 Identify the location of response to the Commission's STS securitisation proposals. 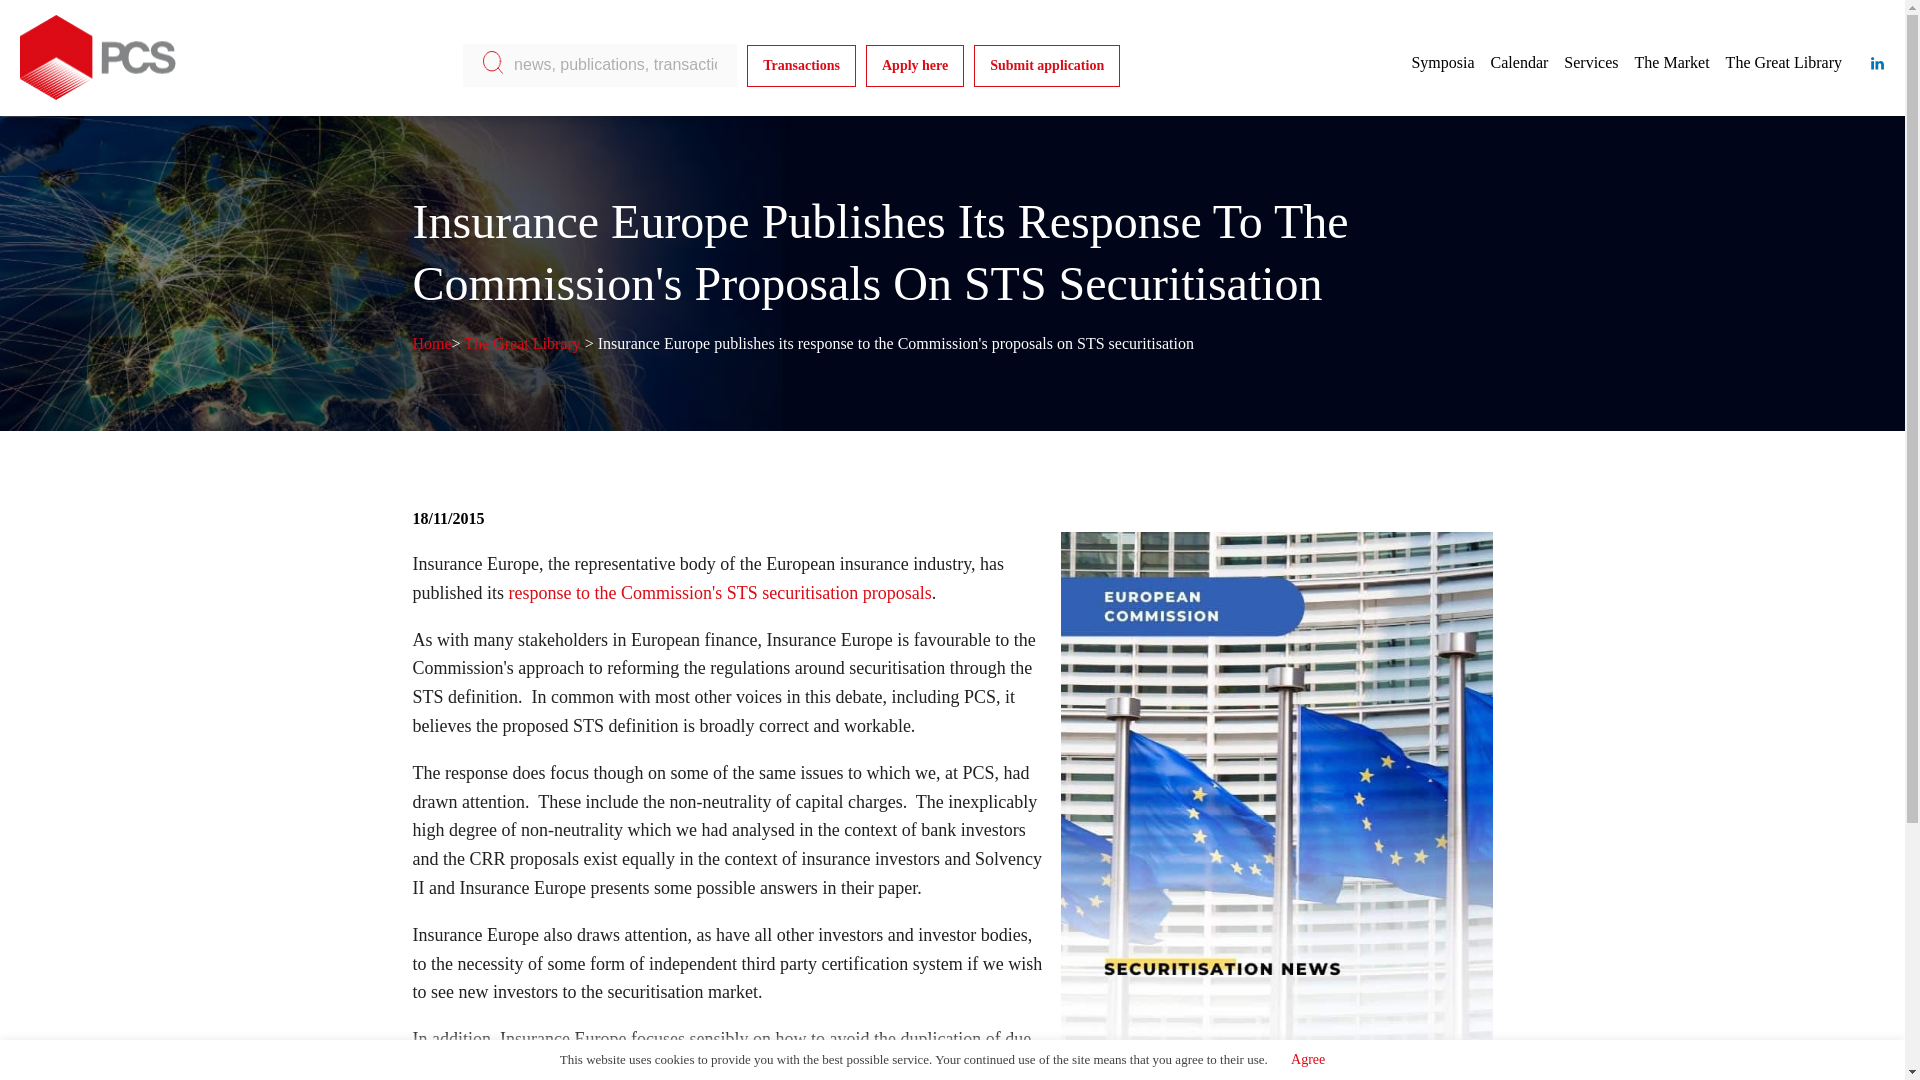
(720, 592).